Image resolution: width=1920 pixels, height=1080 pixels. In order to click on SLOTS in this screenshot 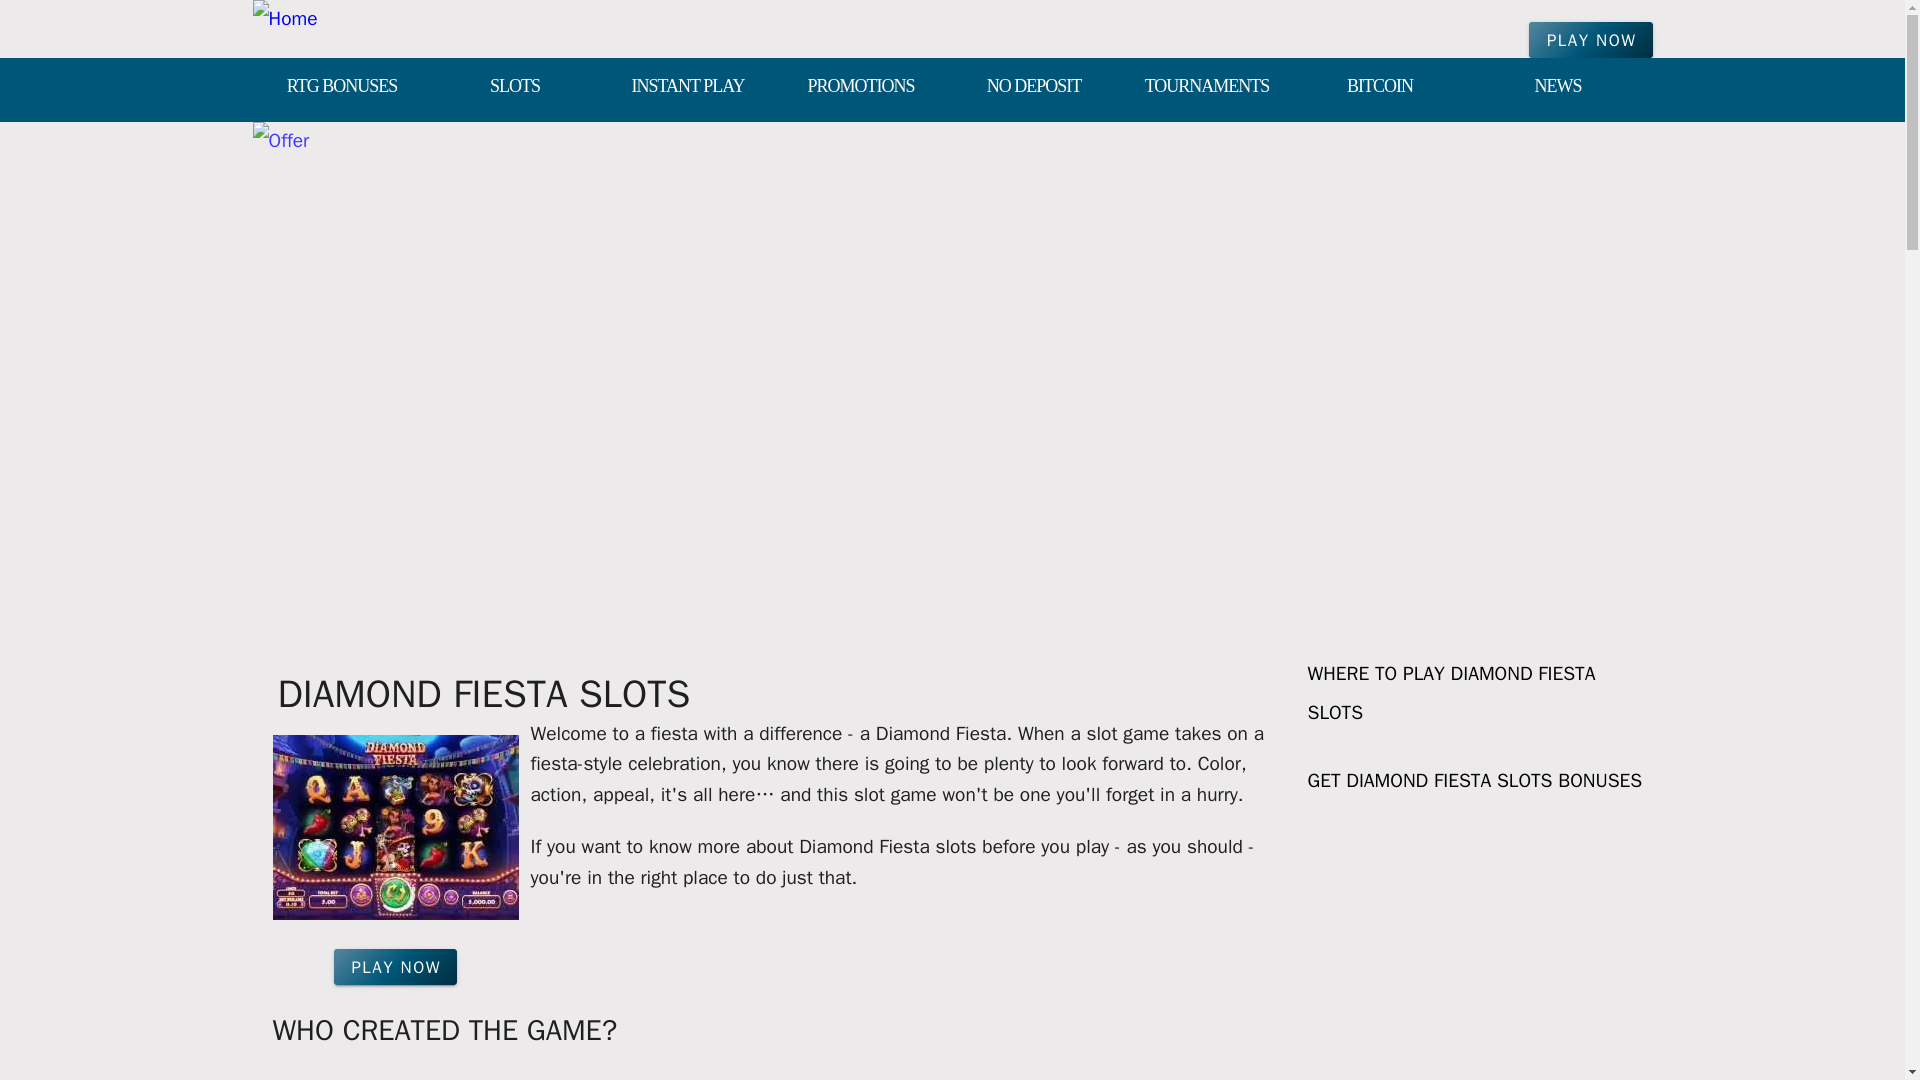, I will do `click(515, 88)`.